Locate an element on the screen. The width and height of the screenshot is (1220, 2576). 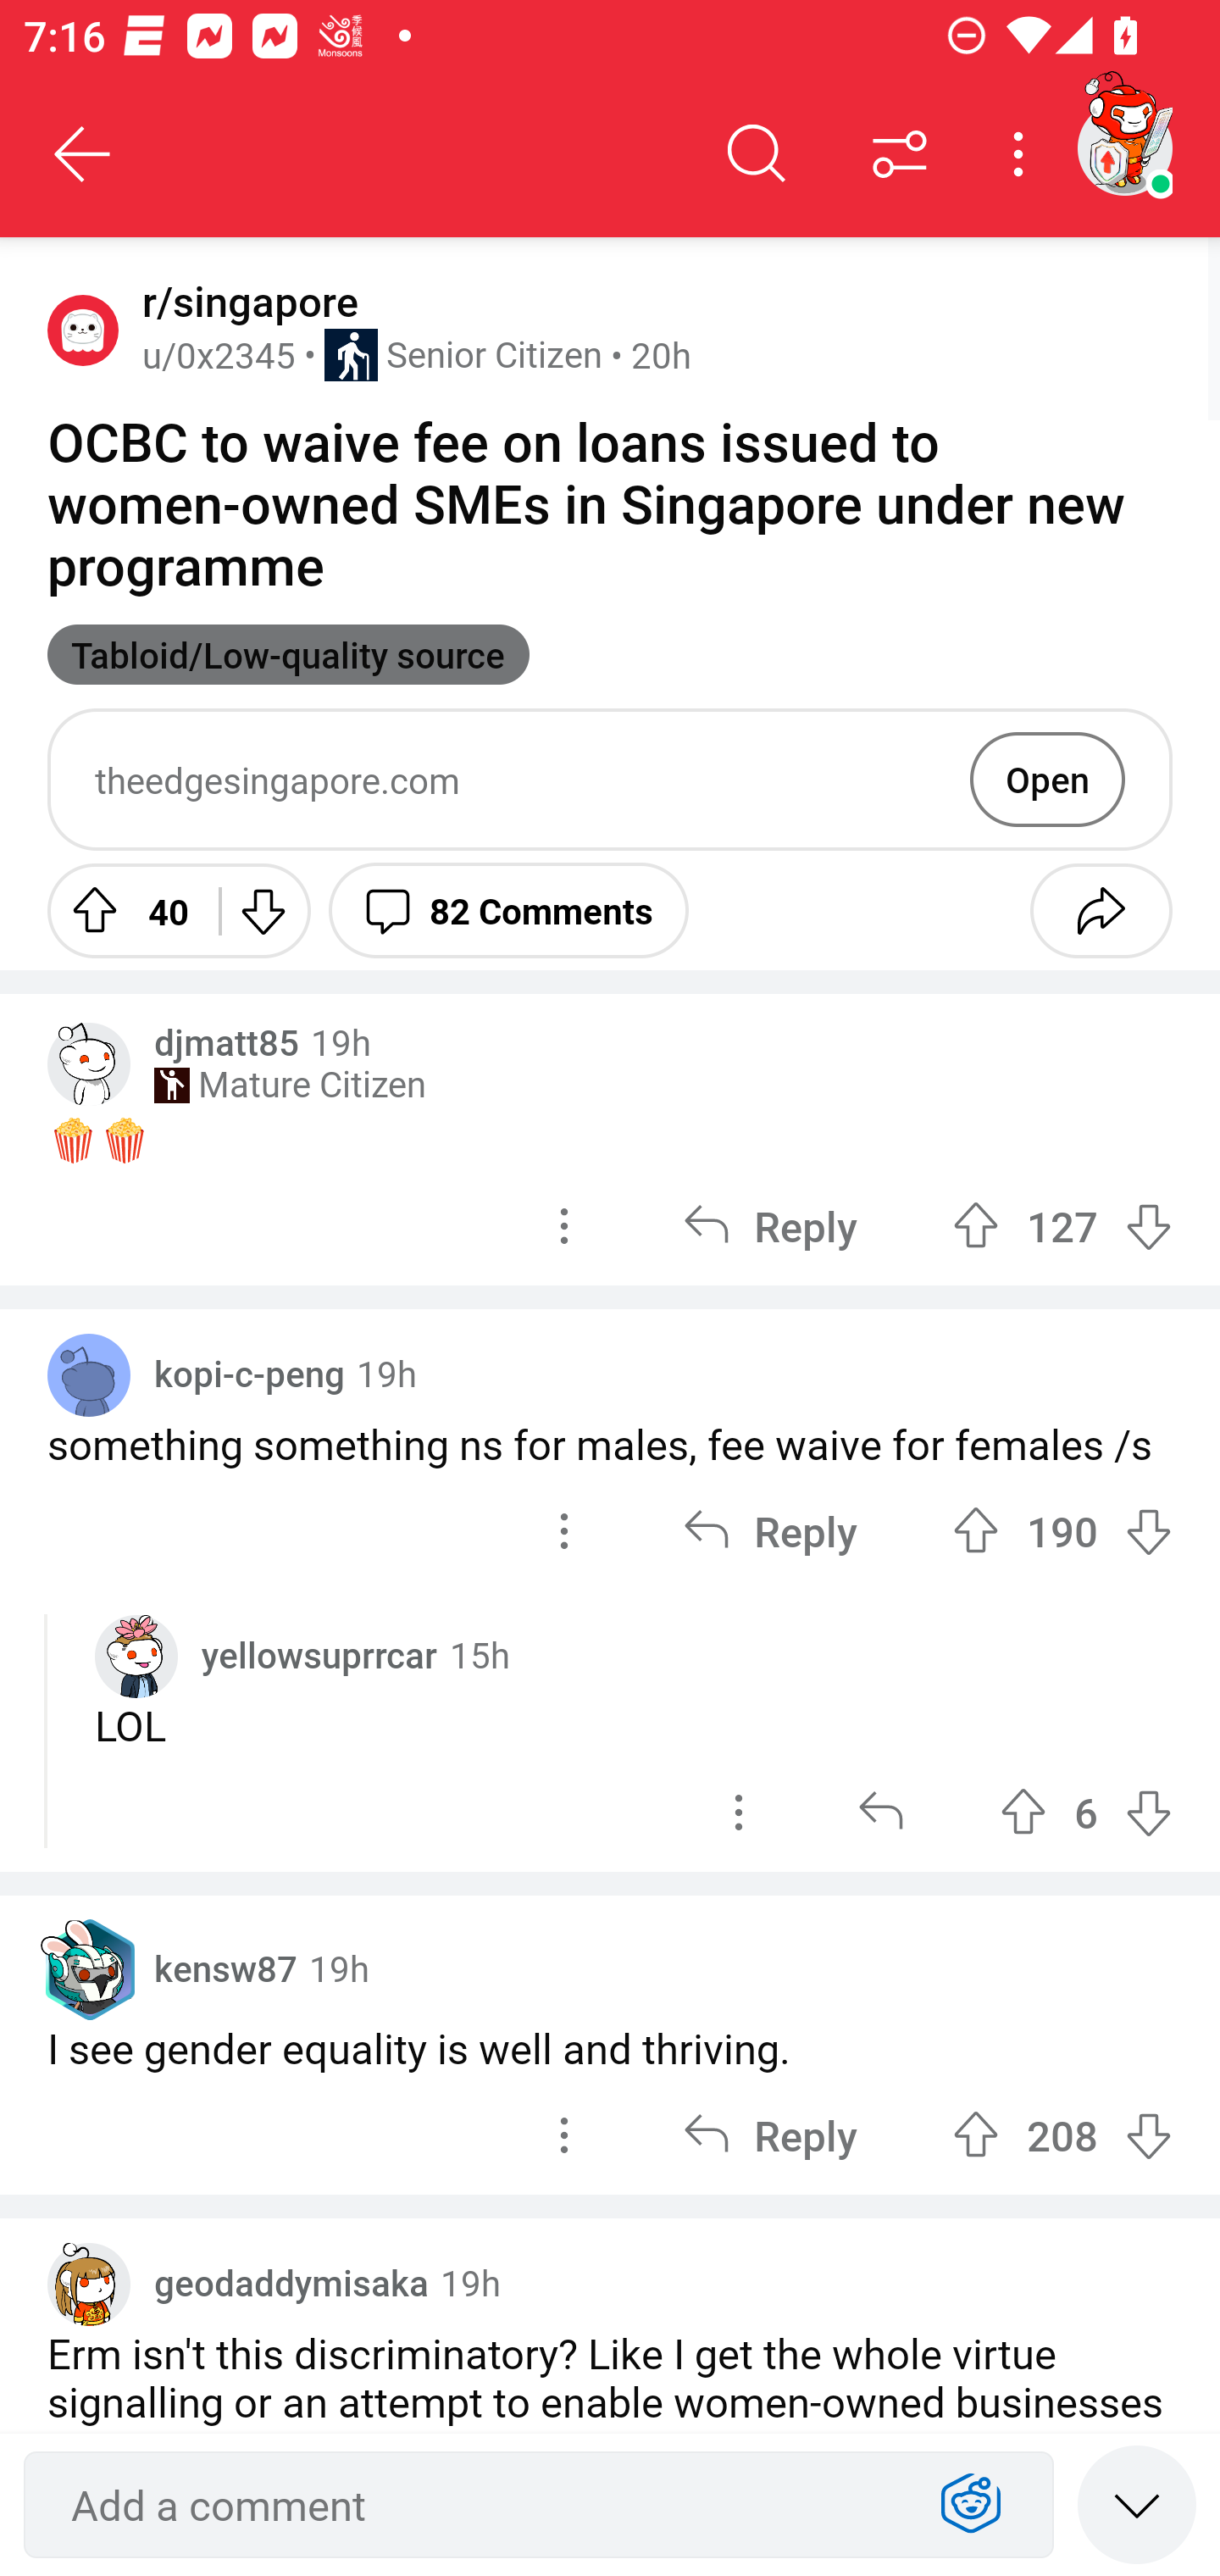
Reply is located at coordinates (770, 1225).